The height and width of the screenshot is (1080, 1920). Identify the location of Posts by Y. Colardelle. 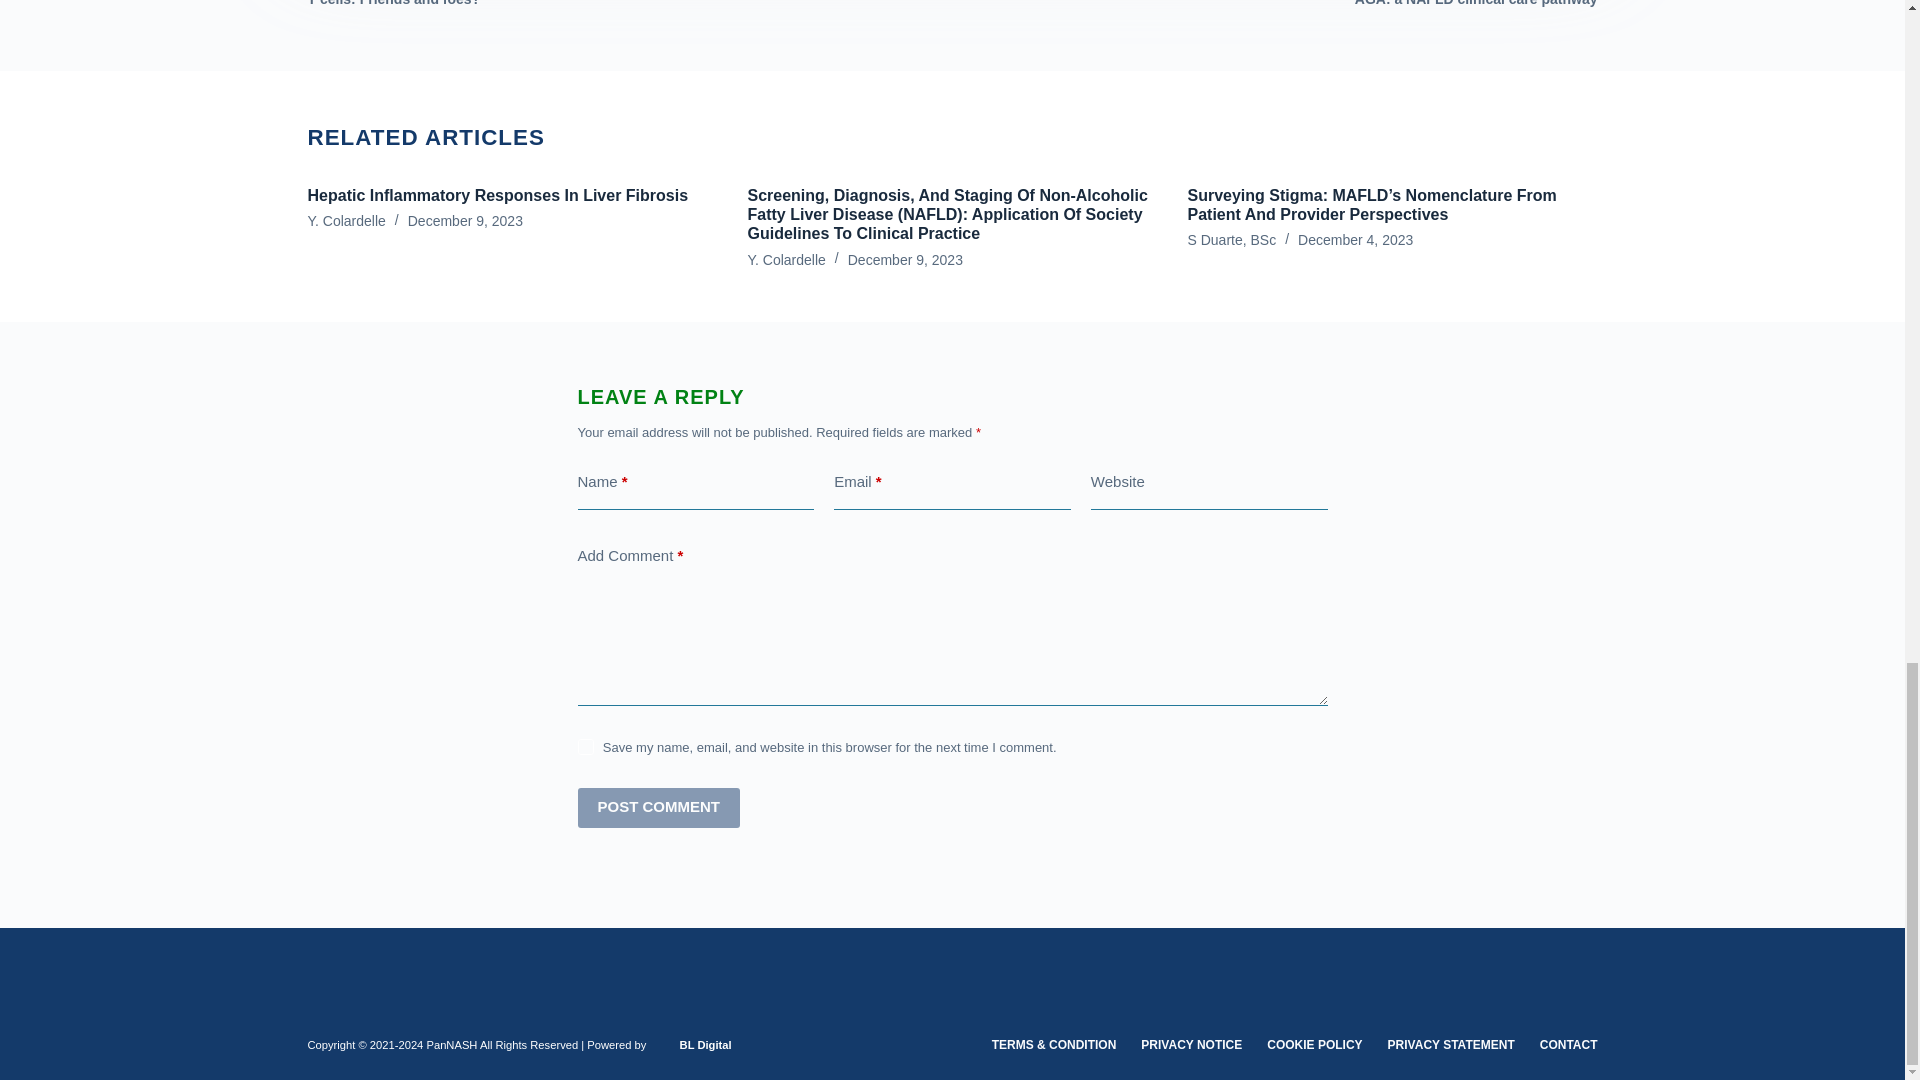
(346, 220).